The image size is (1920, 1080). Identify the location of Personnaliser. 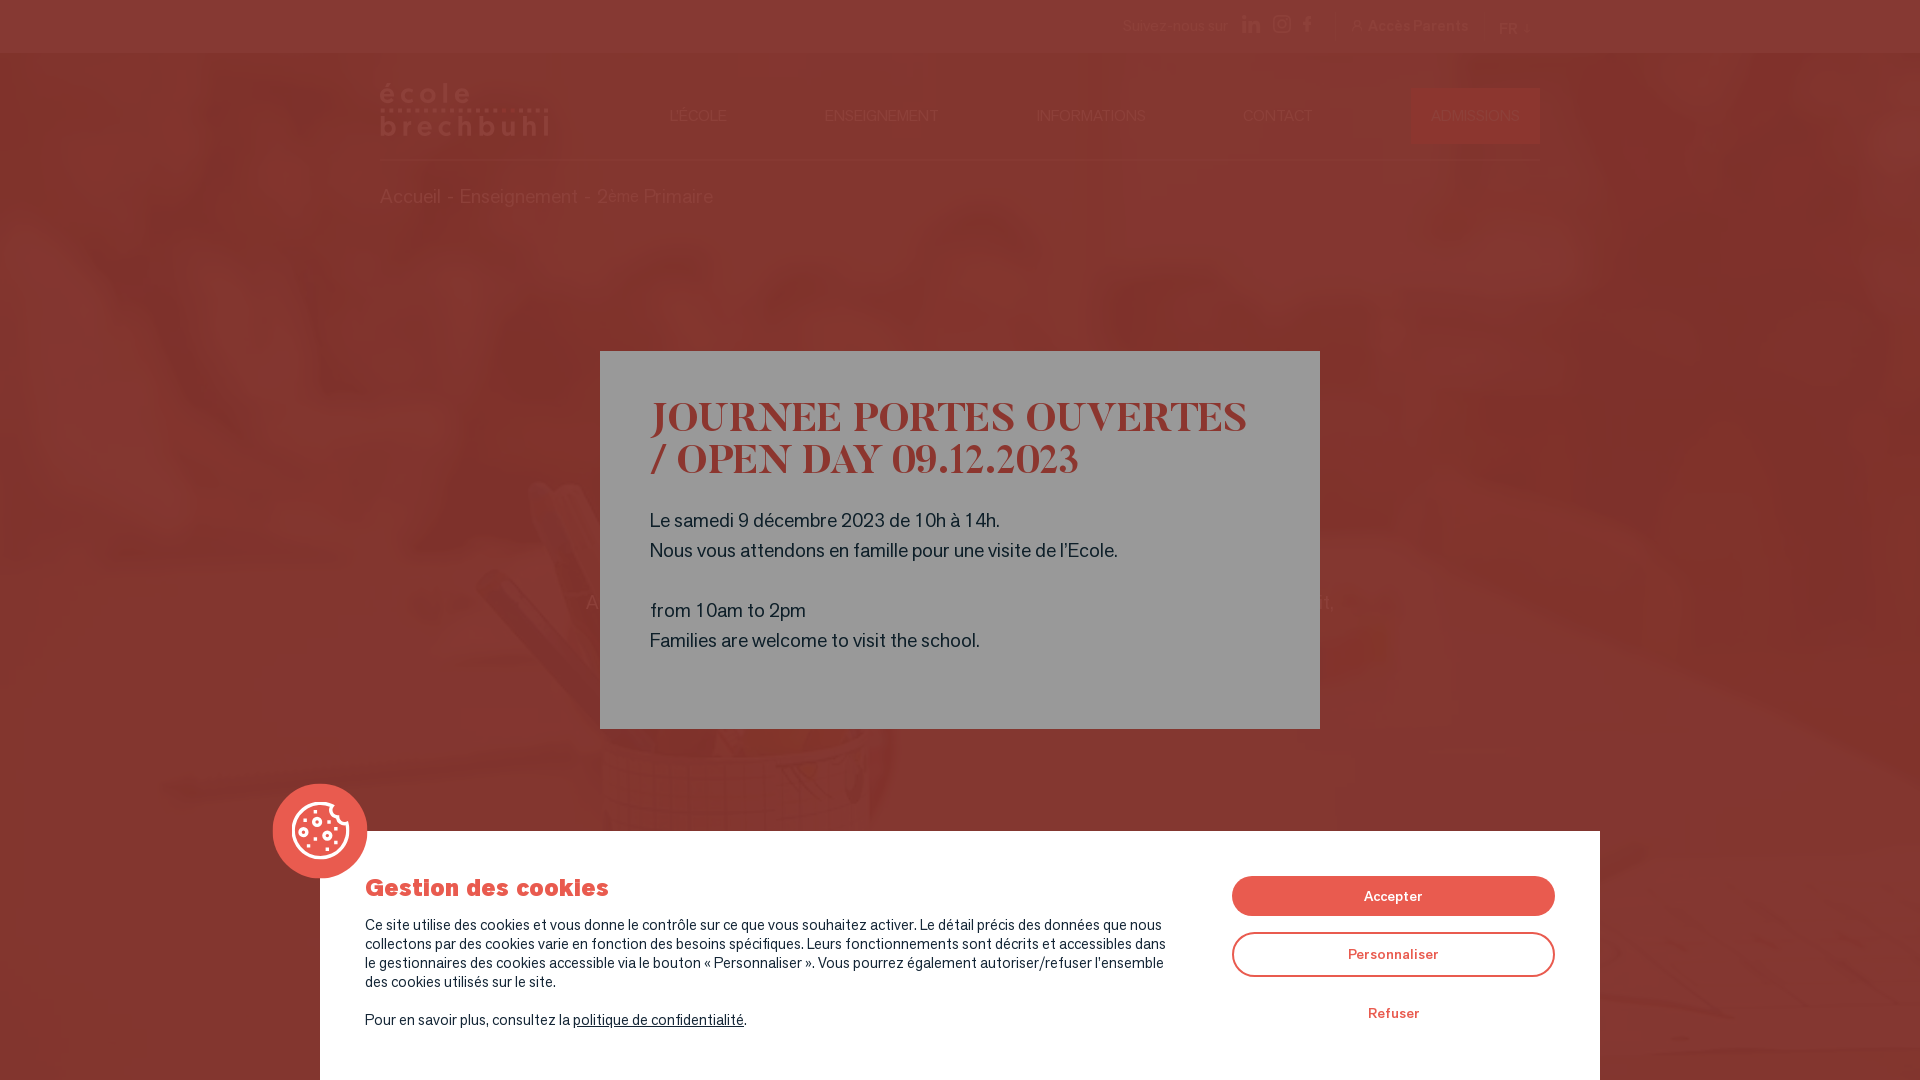
(1394, 954).